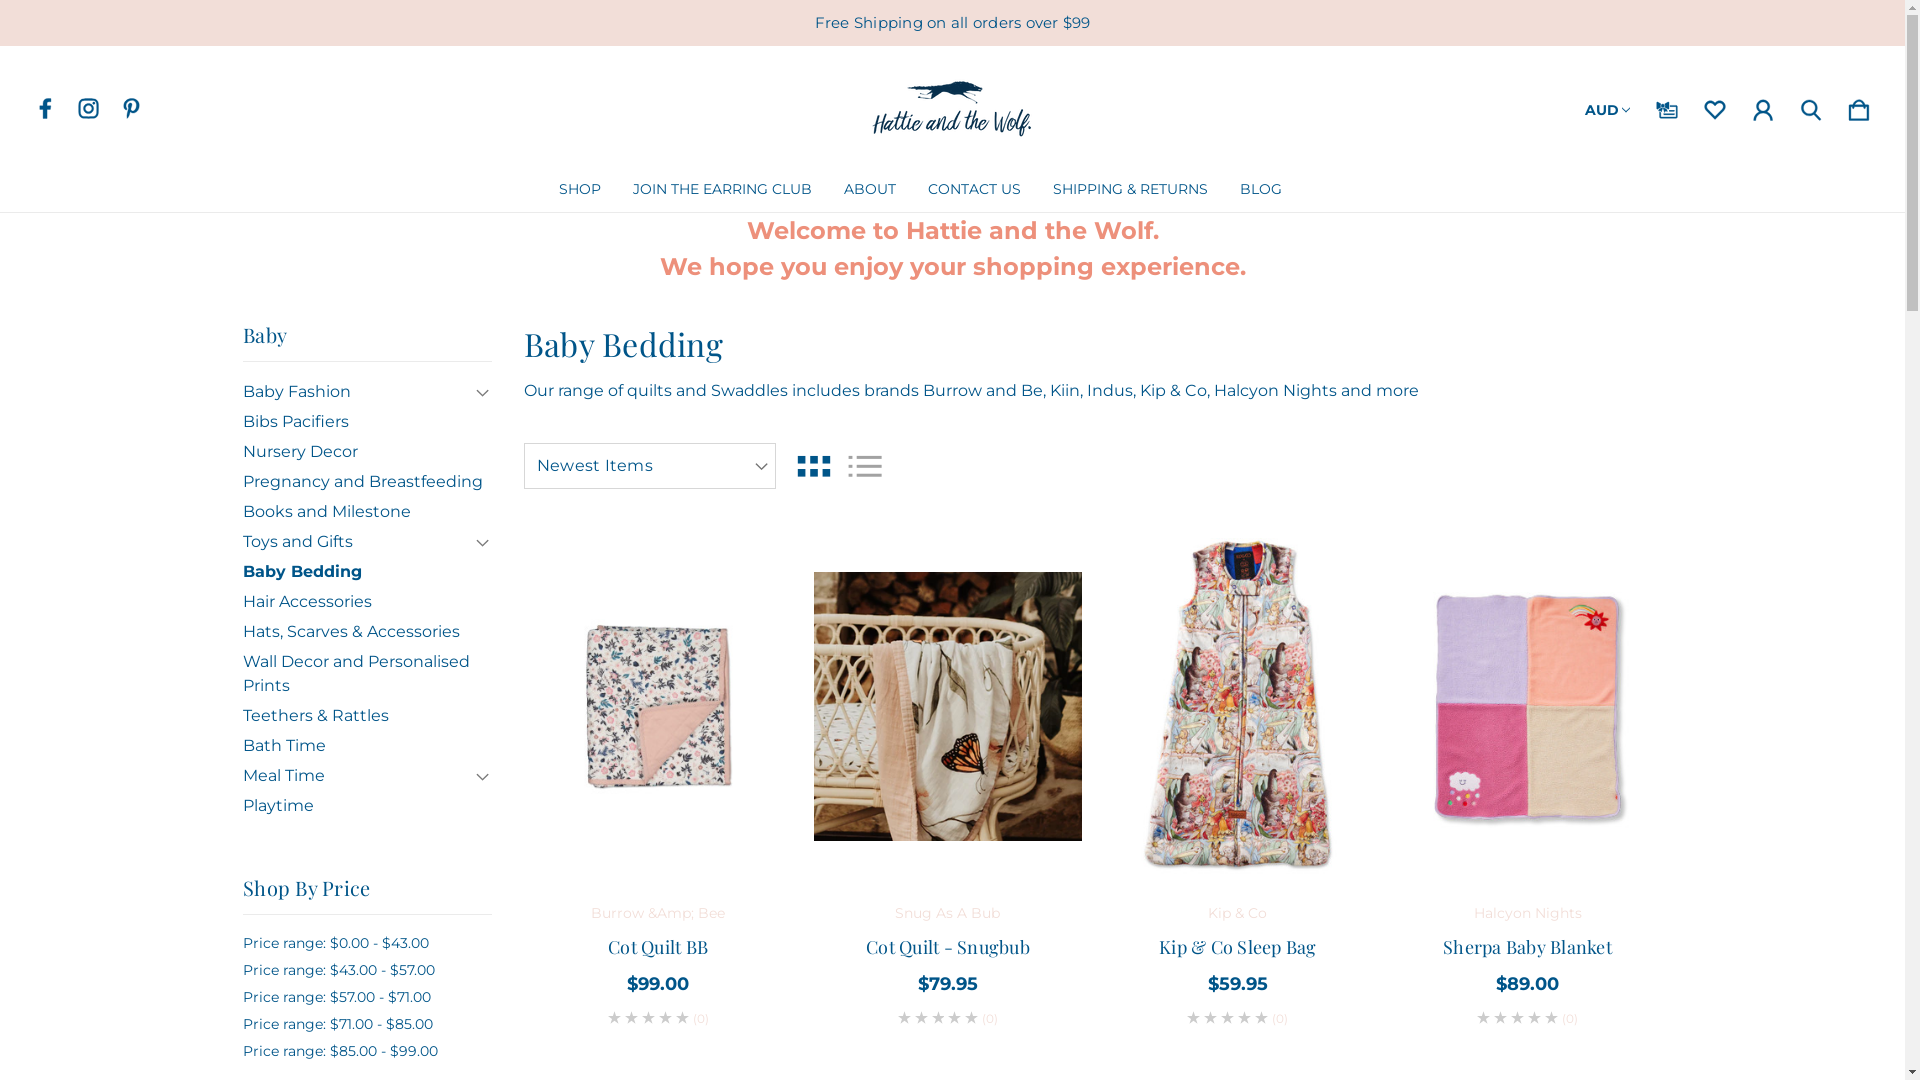 Image resolution: width=1920 pixels, height=1080 pixels. What do you see at coordinates (870, 189) in the screenshot?
I see `ABOUT` at bounding box center [870, 189].